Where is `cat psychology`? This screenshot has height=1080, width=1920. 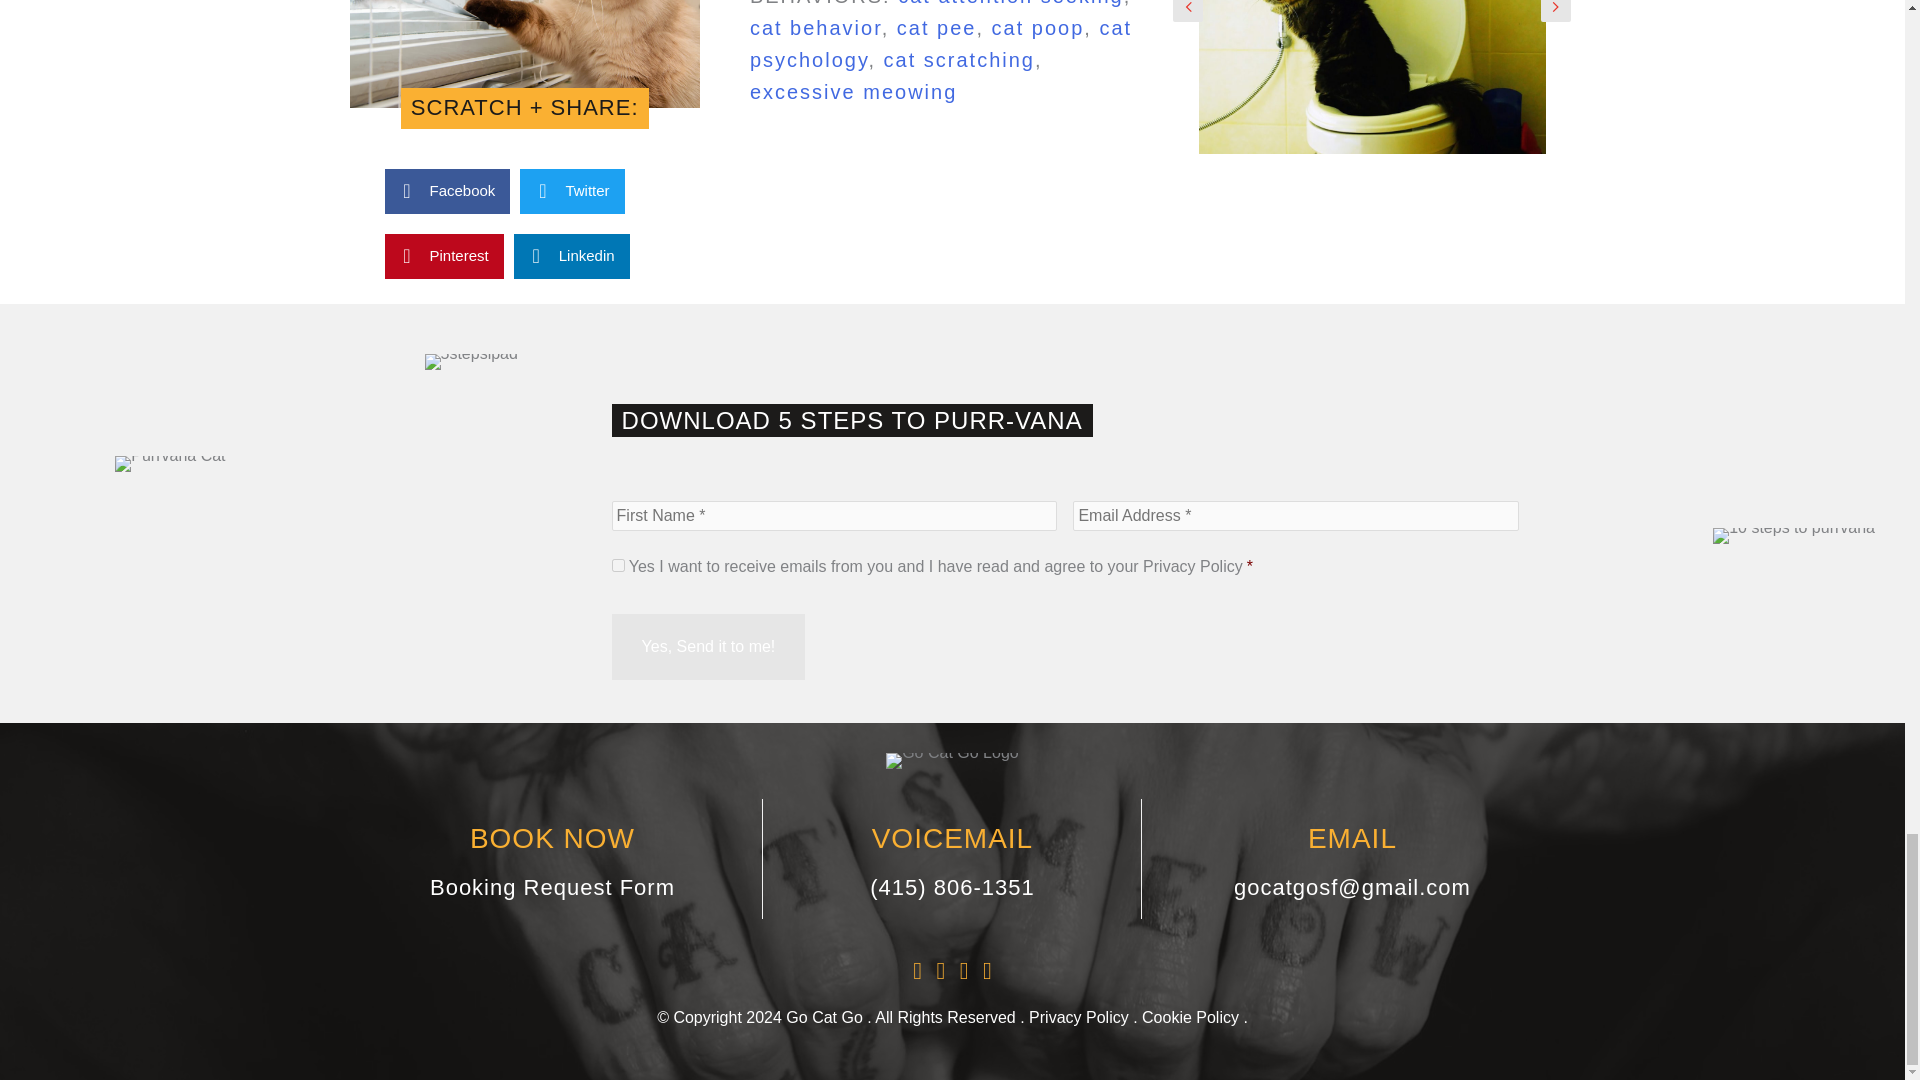 cat psychology is located at coordinates (941, 44).